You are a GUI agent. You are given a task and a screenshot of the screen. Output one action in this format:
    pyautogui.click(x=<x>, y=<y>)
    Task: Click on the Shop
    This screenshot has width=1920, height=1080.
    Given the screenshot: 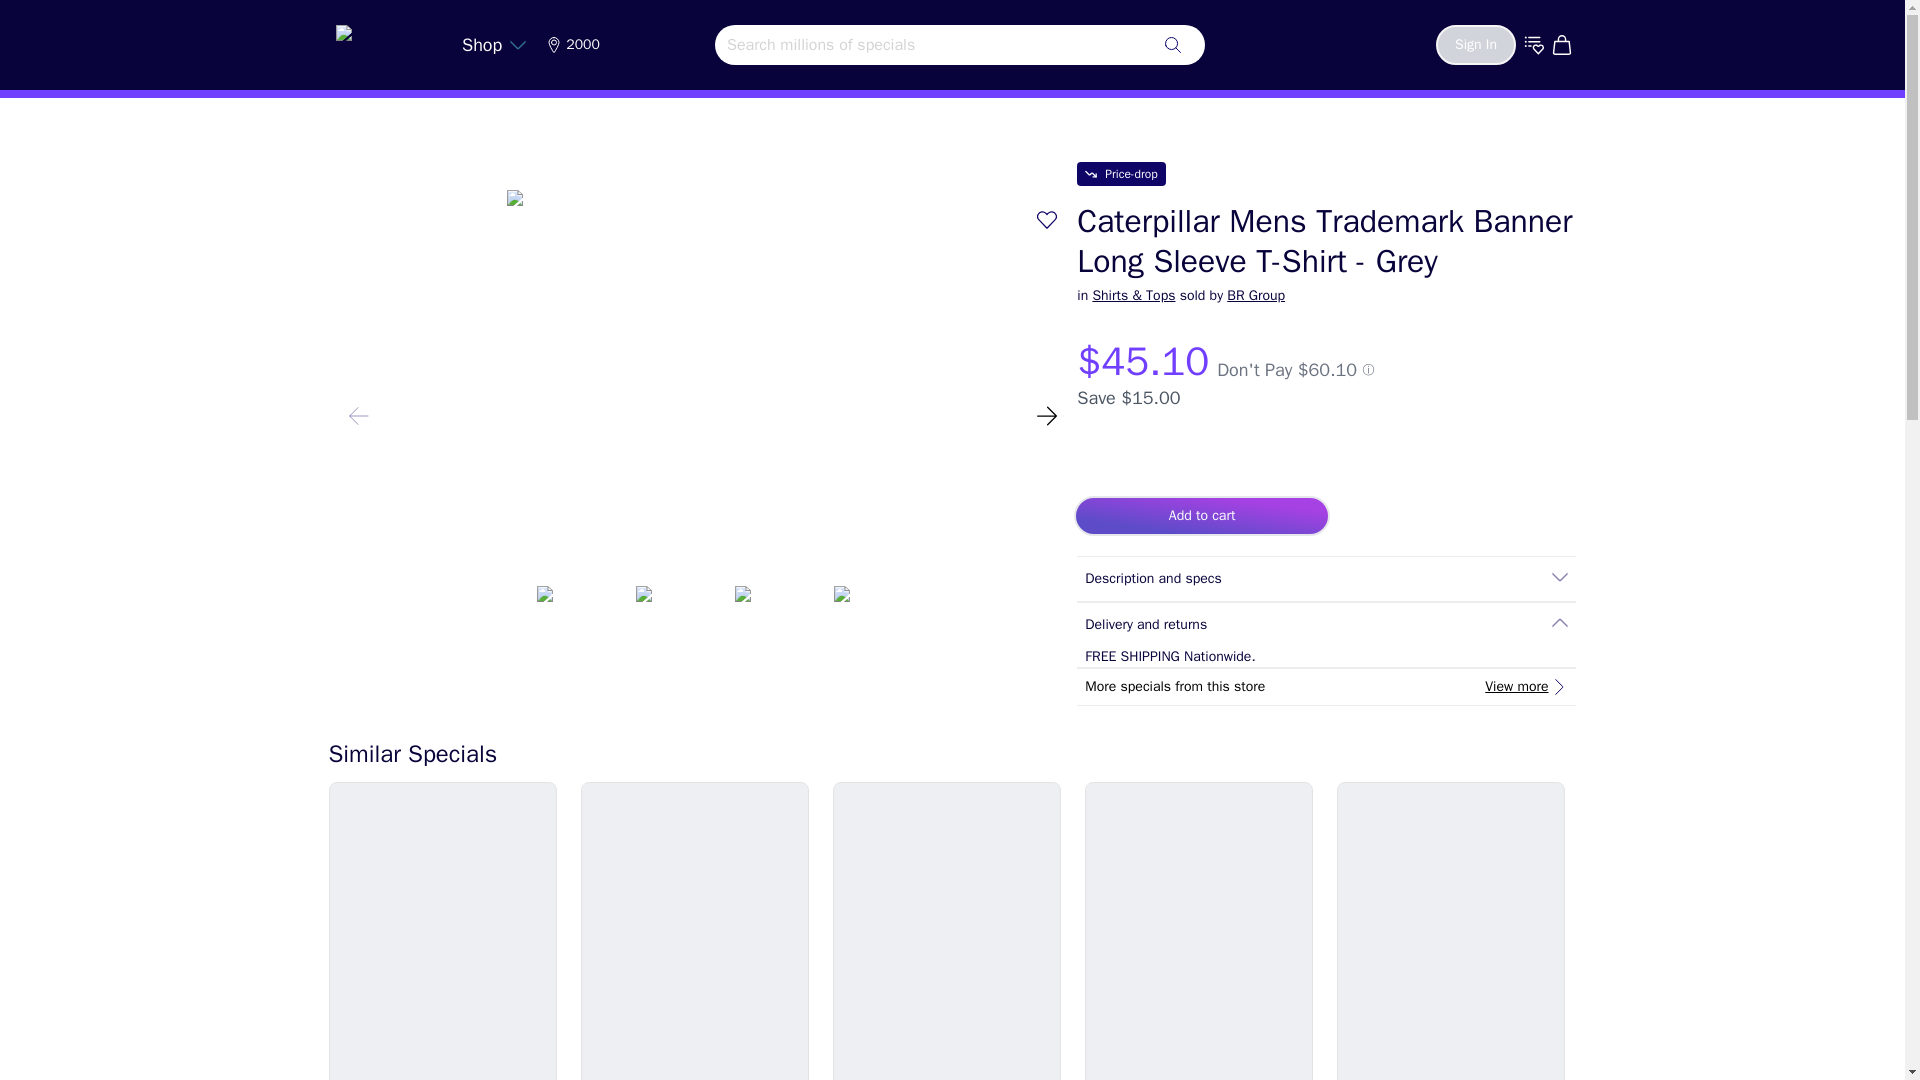 What is the action you would take?
    pyautogui.click(x=494, y=44)
    